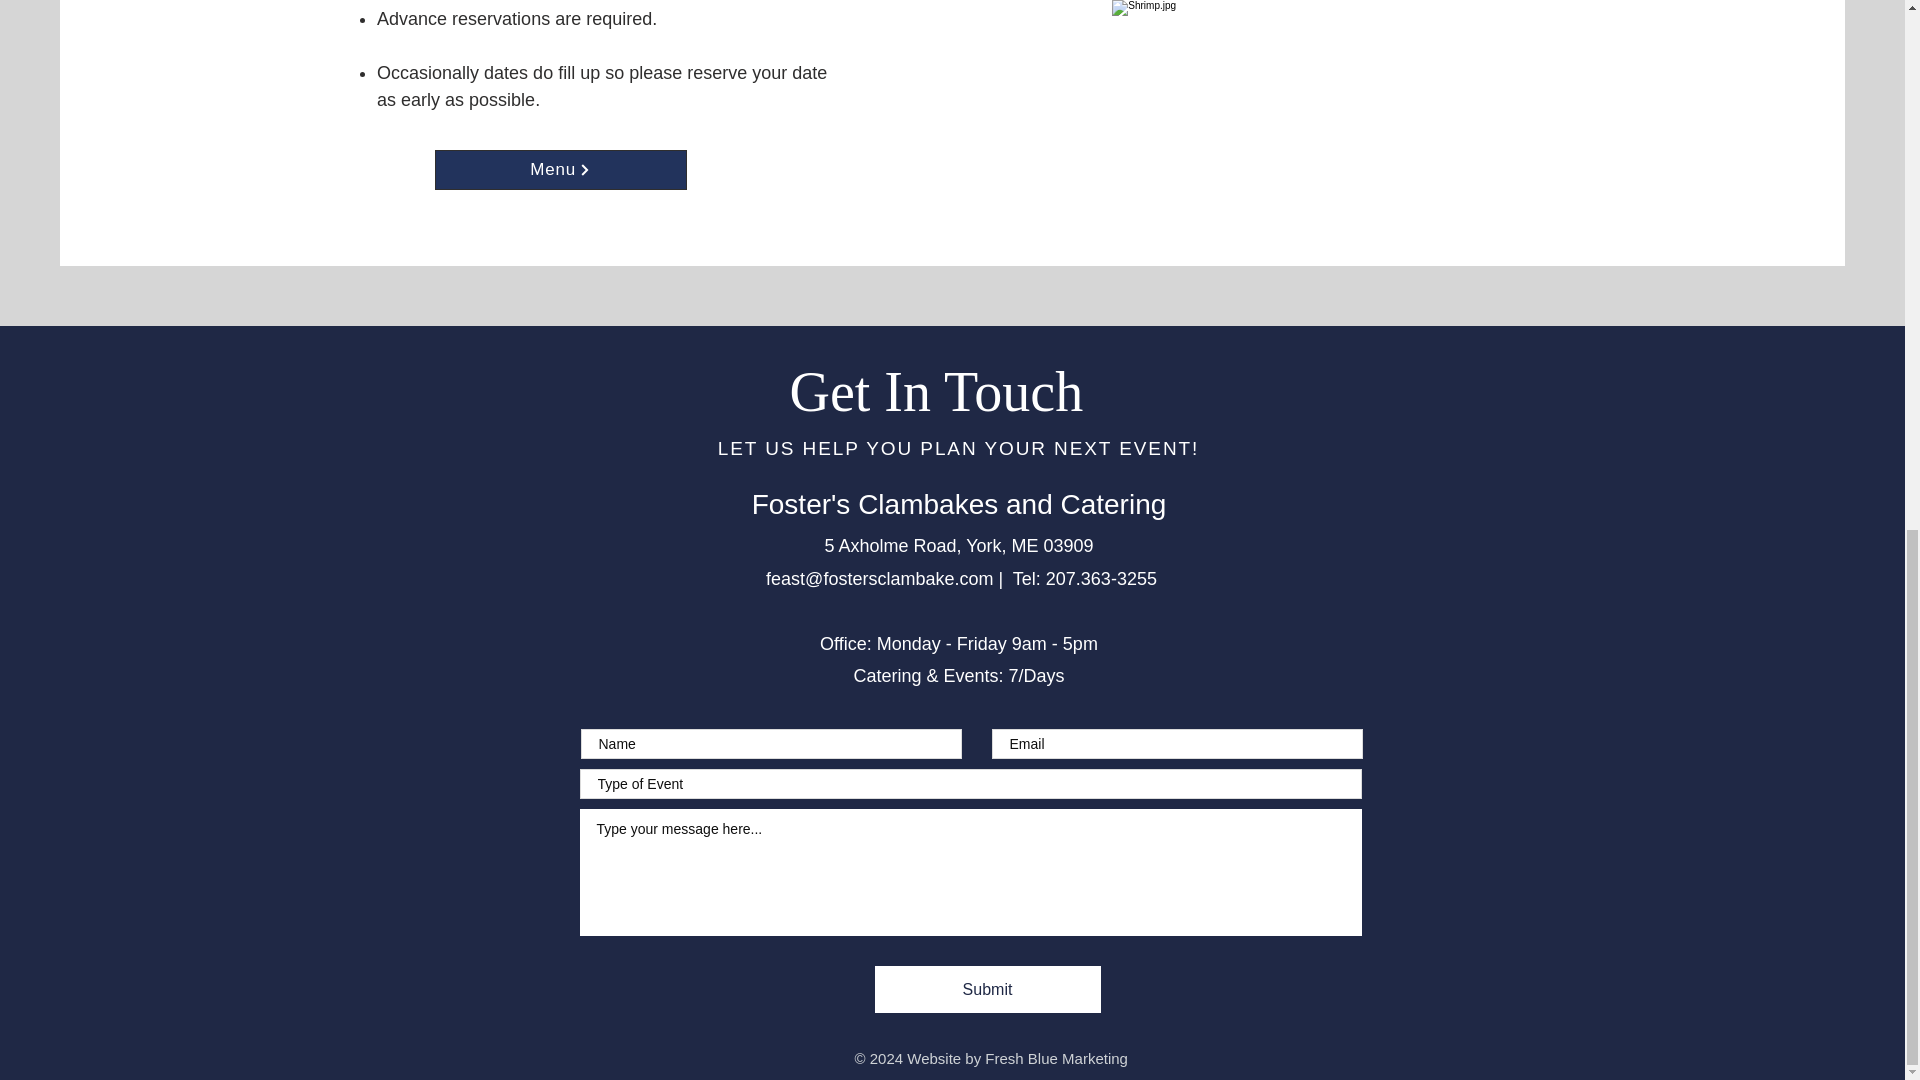 The image size is (1920, 1080). What do you see at coordinates (561, 170) in the screenshot?
I see `Menu` at bounding box center [561, 170].